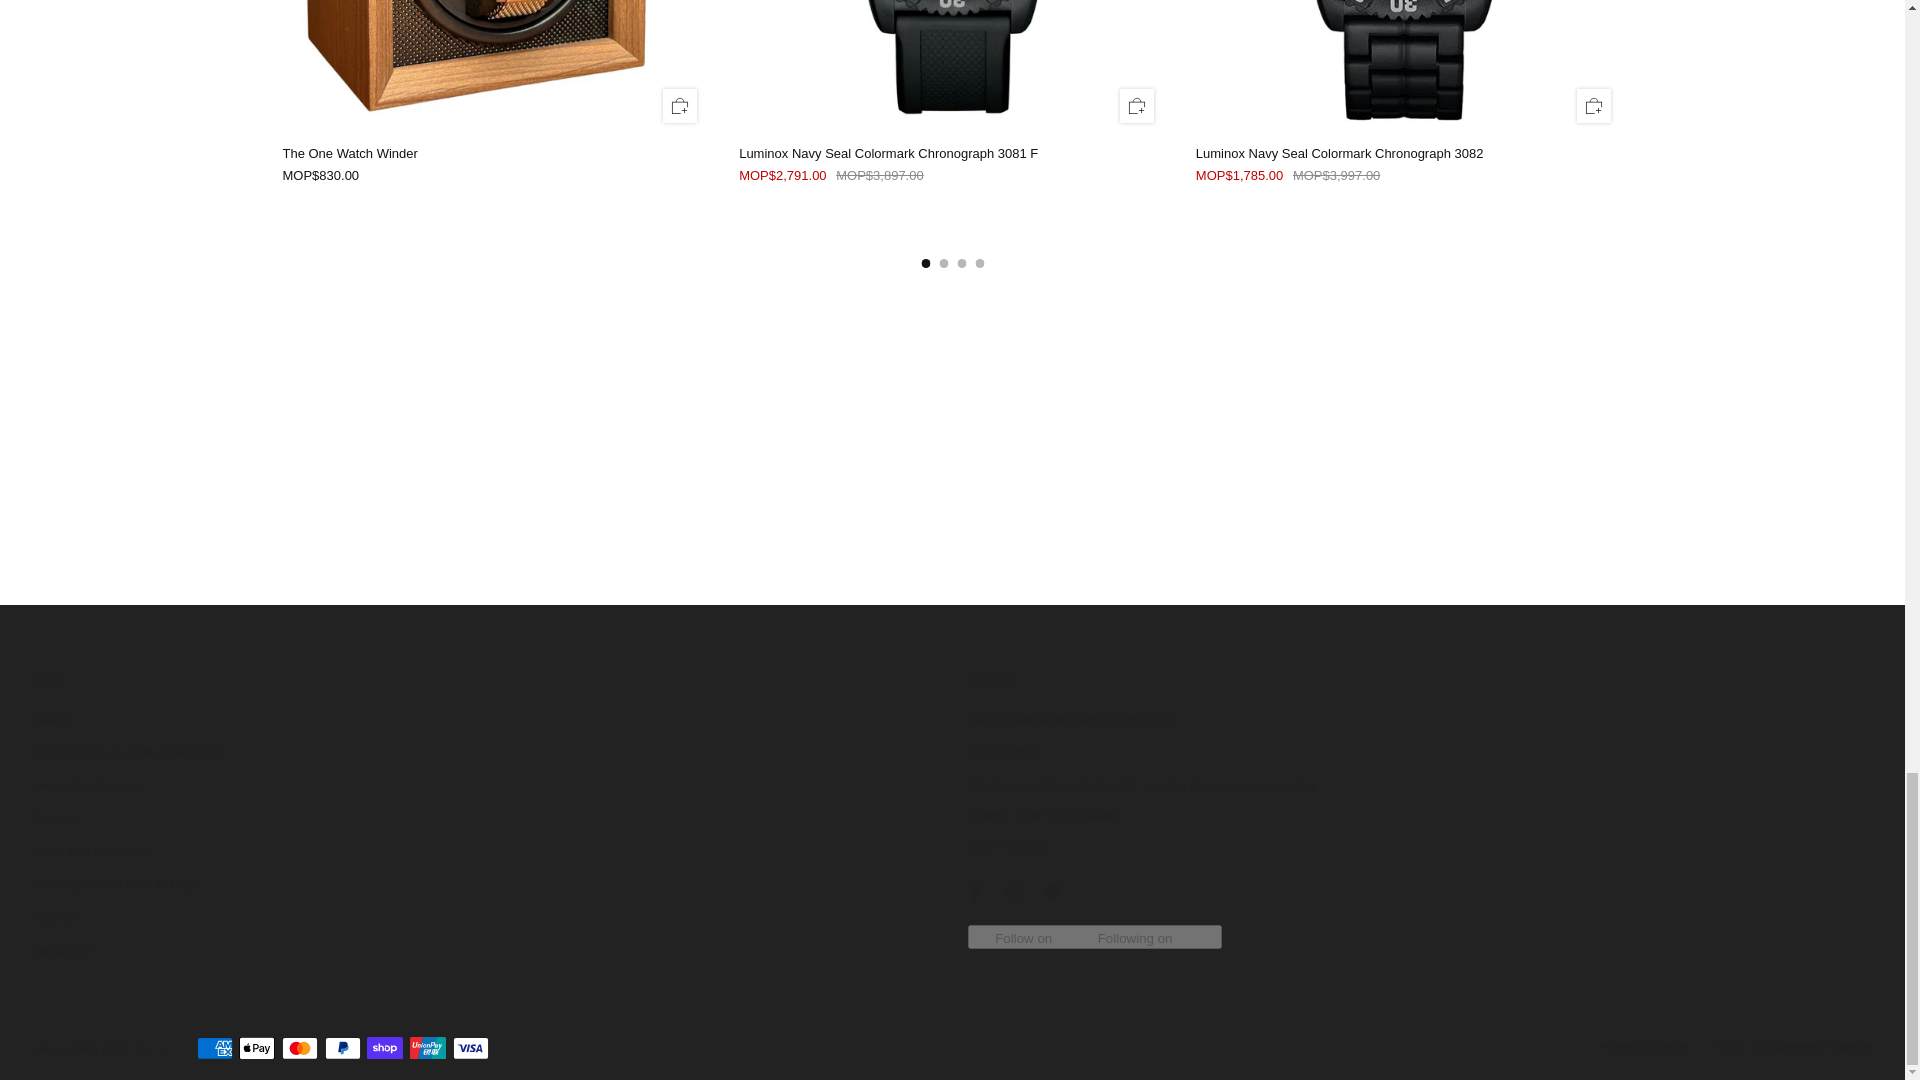  I want to click on Luminox Navy Seal Colormark Chronograph 3081 F, so click(952, 154).